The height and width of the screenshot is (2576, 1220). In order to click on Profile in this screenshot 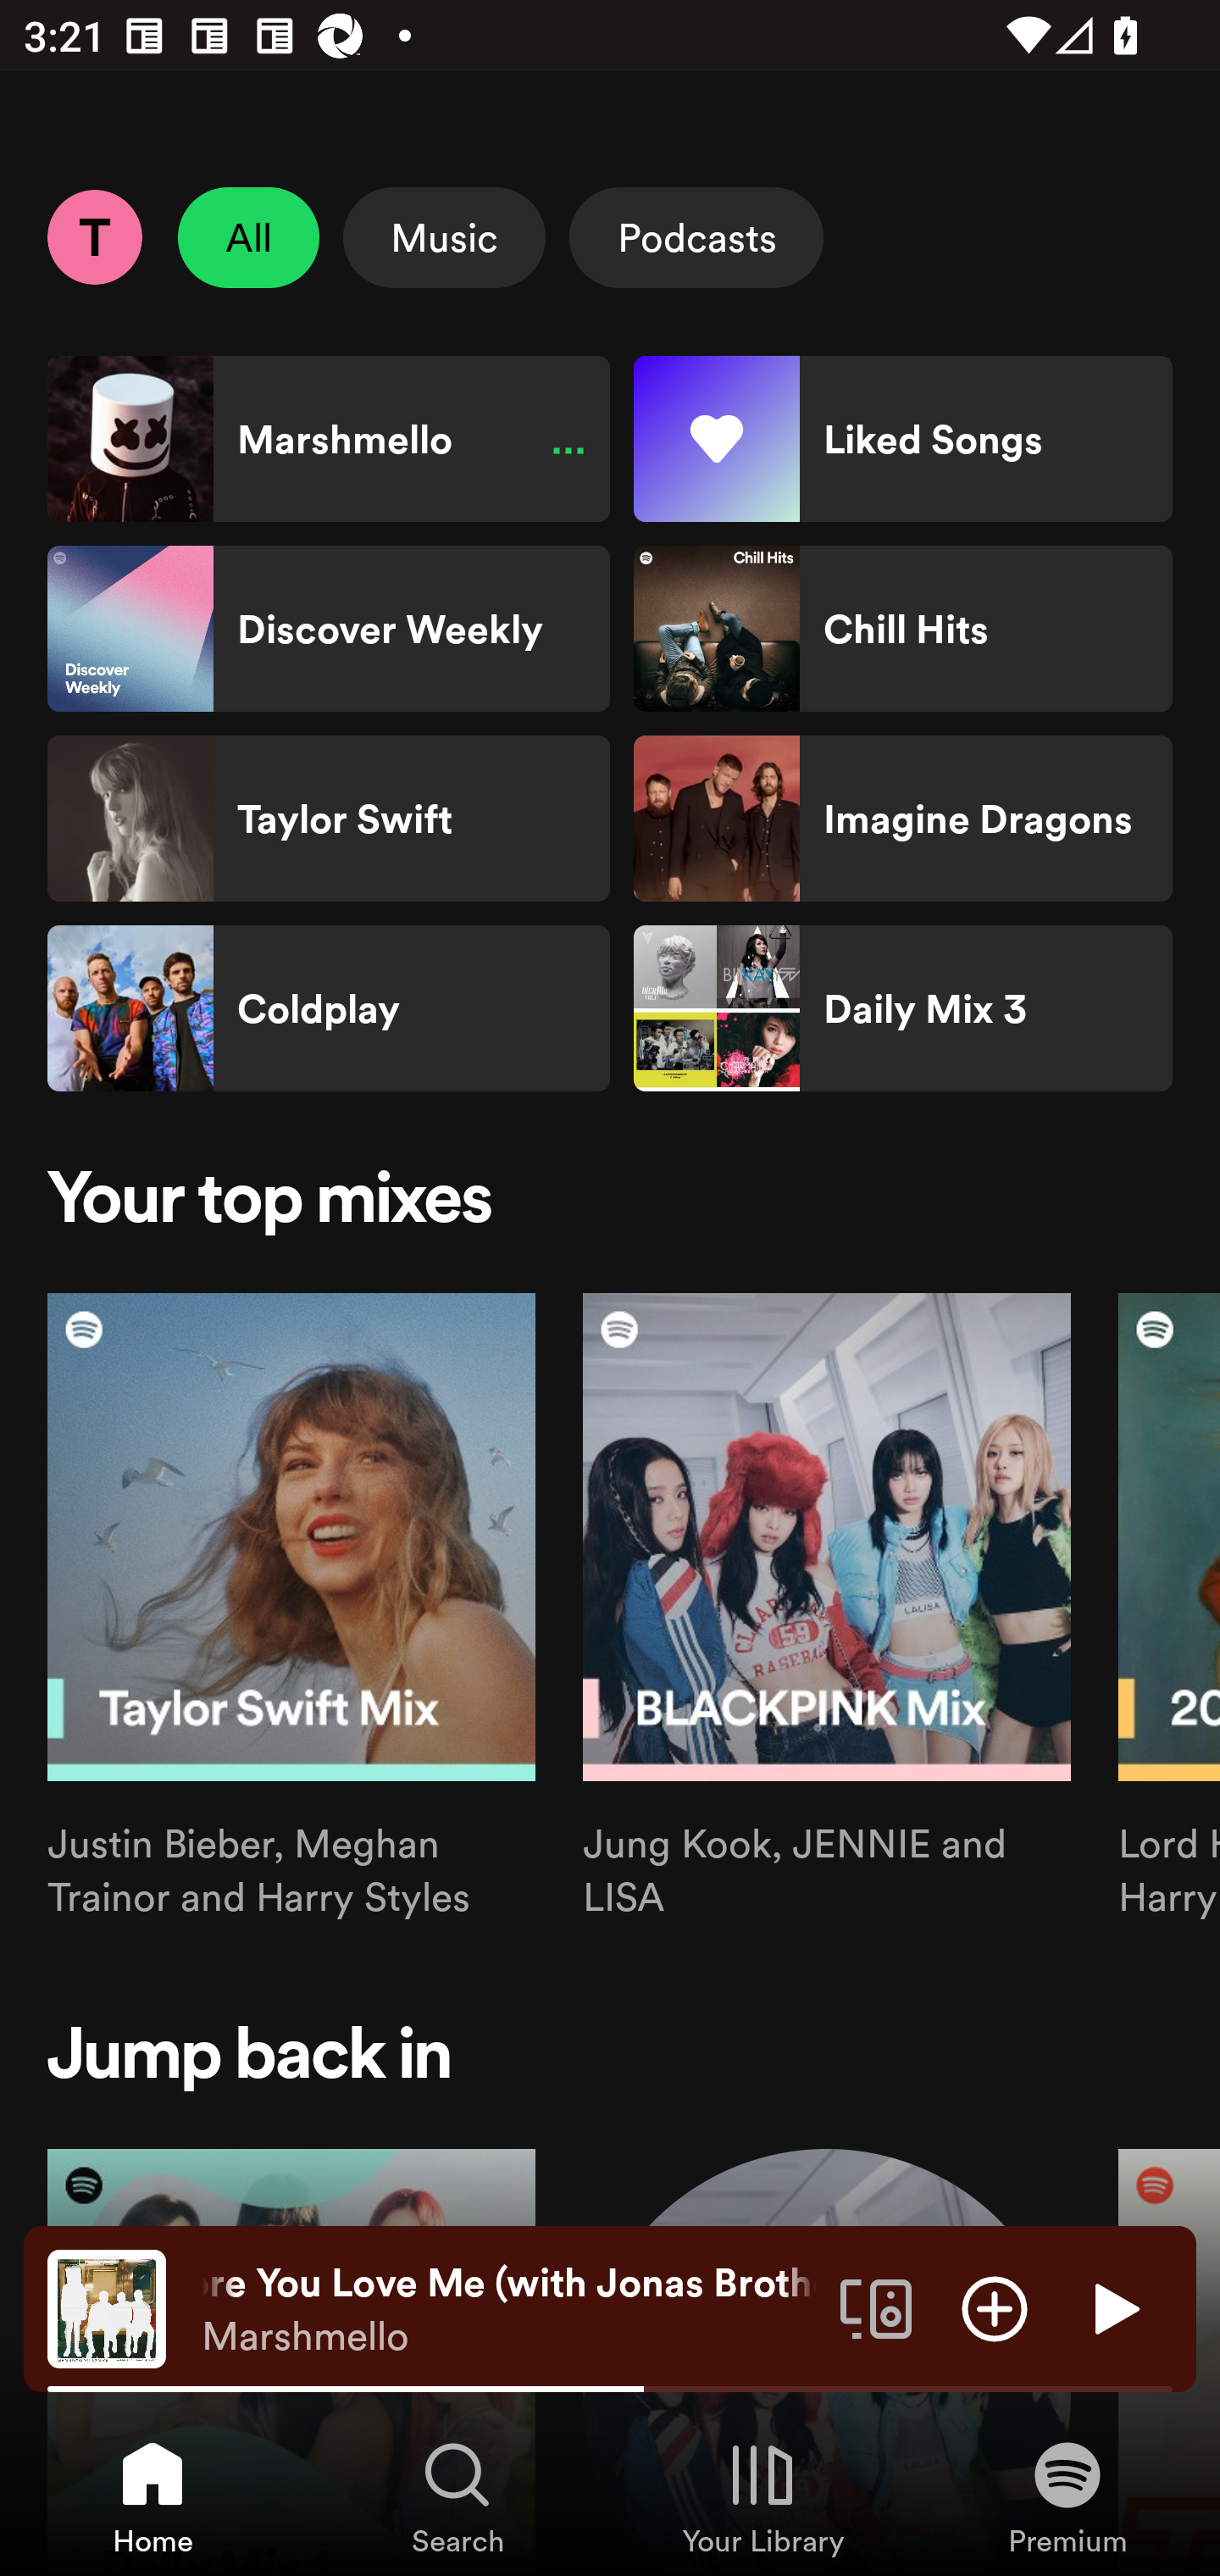, I will do `click(94, 236)`.